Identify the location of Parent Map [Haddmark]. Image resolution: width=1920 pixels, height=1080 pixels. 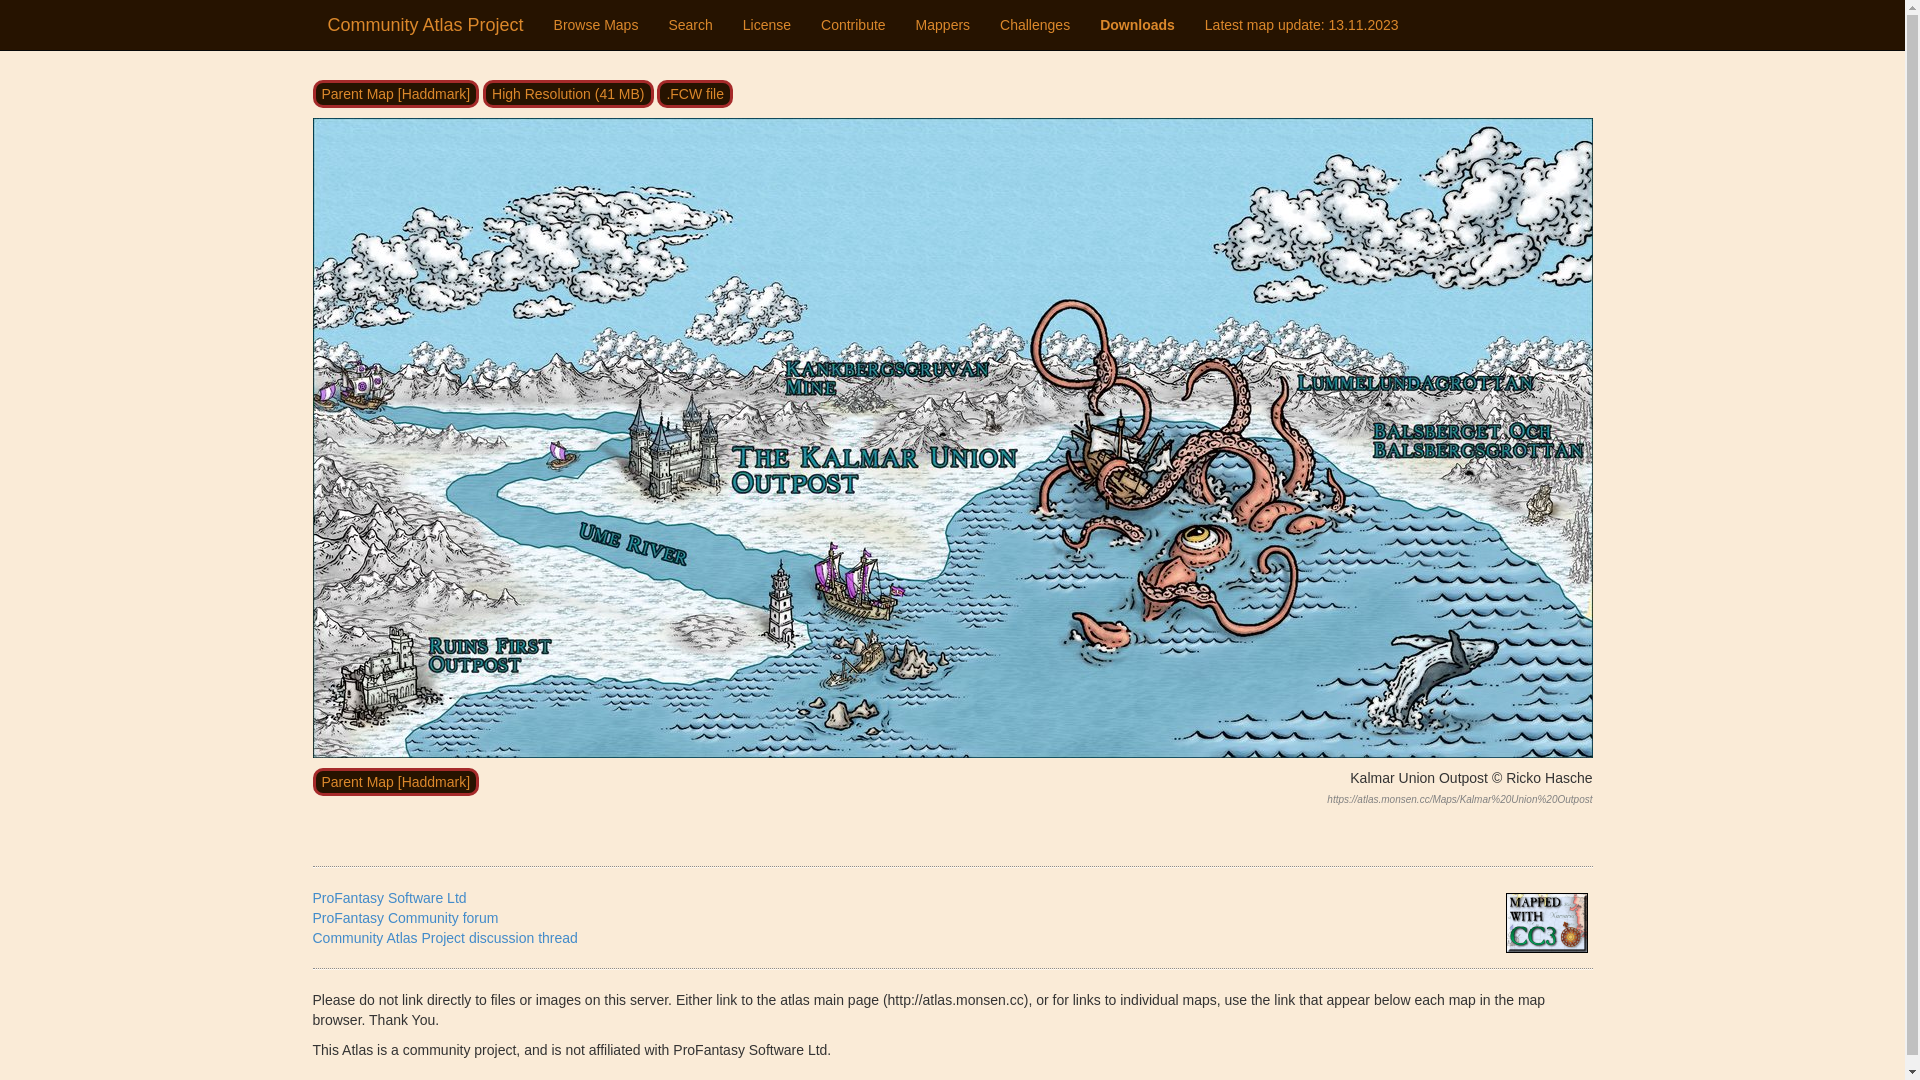
(396, 94).